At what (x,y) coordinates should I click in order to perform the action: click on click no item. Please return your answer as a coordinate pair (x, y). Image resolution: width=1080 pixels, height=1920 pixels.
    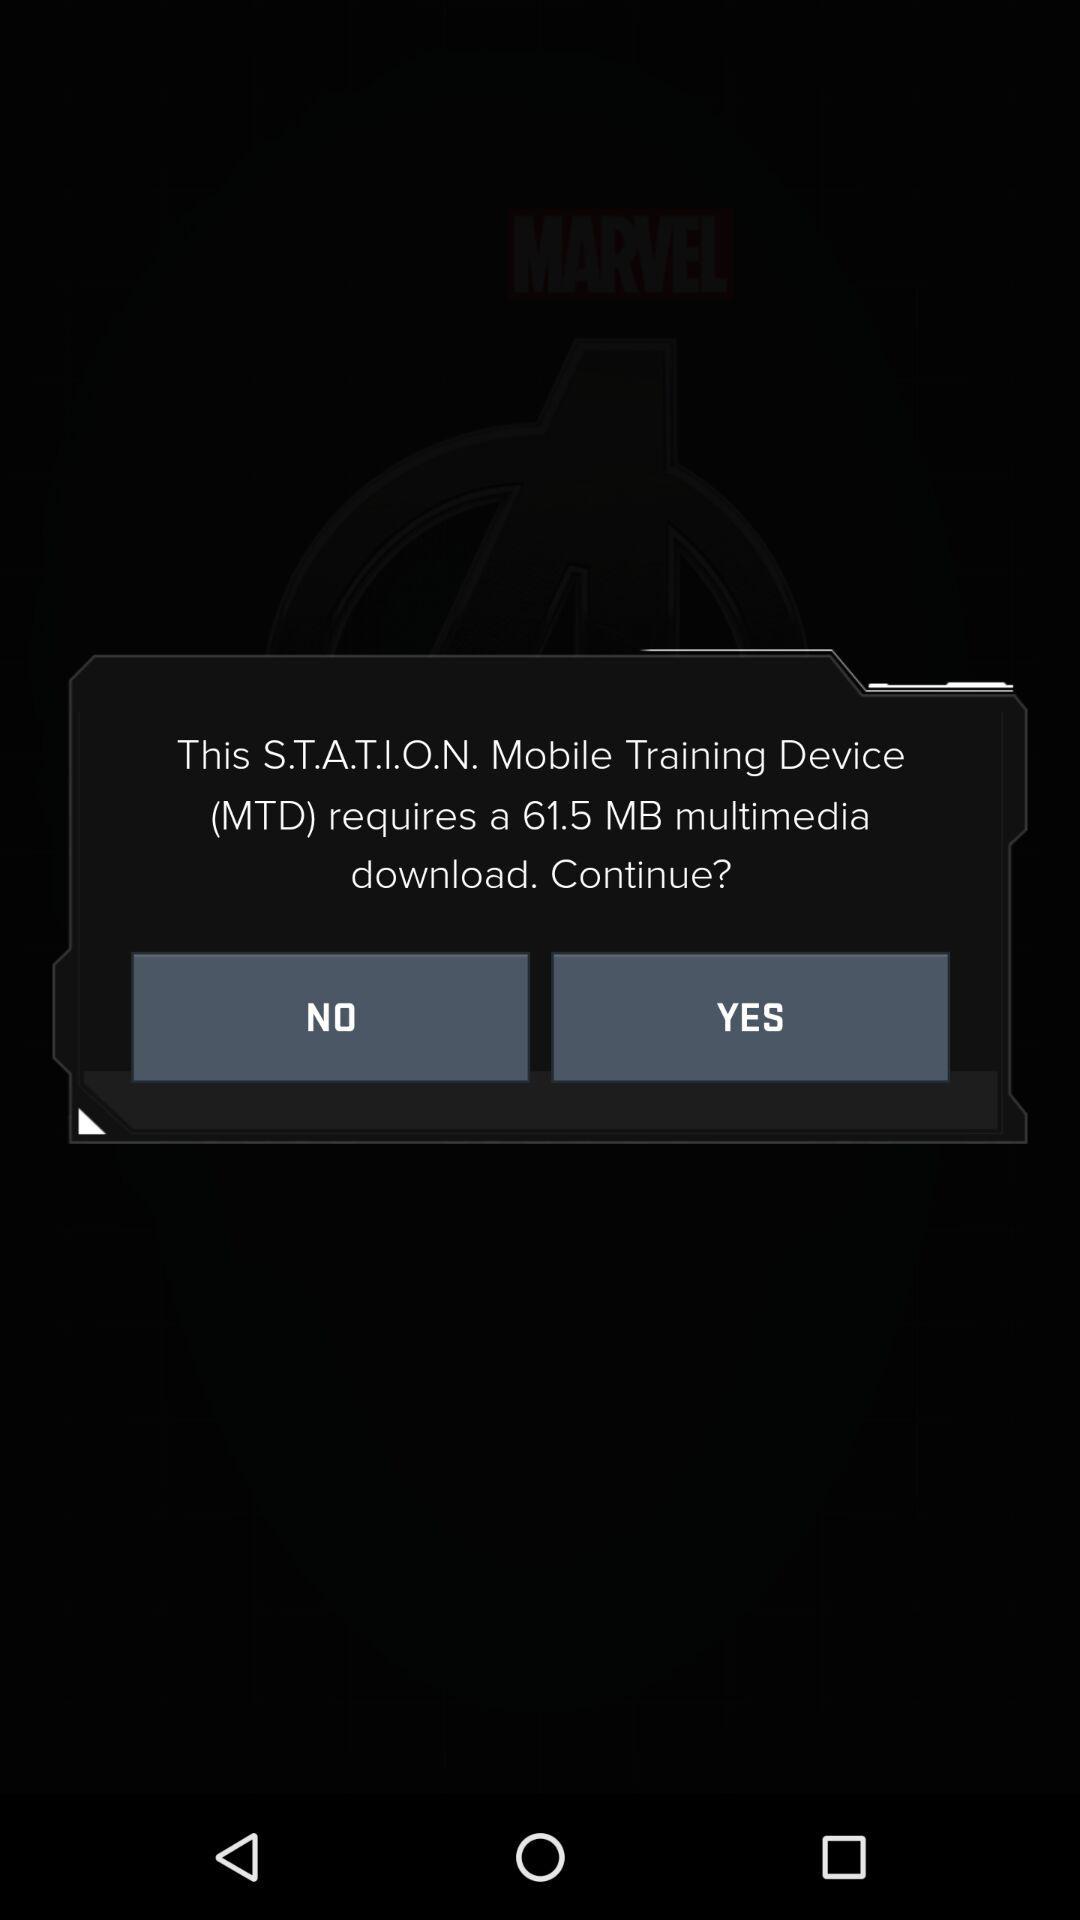
    Looking at the image, I should click on (330, 1016).